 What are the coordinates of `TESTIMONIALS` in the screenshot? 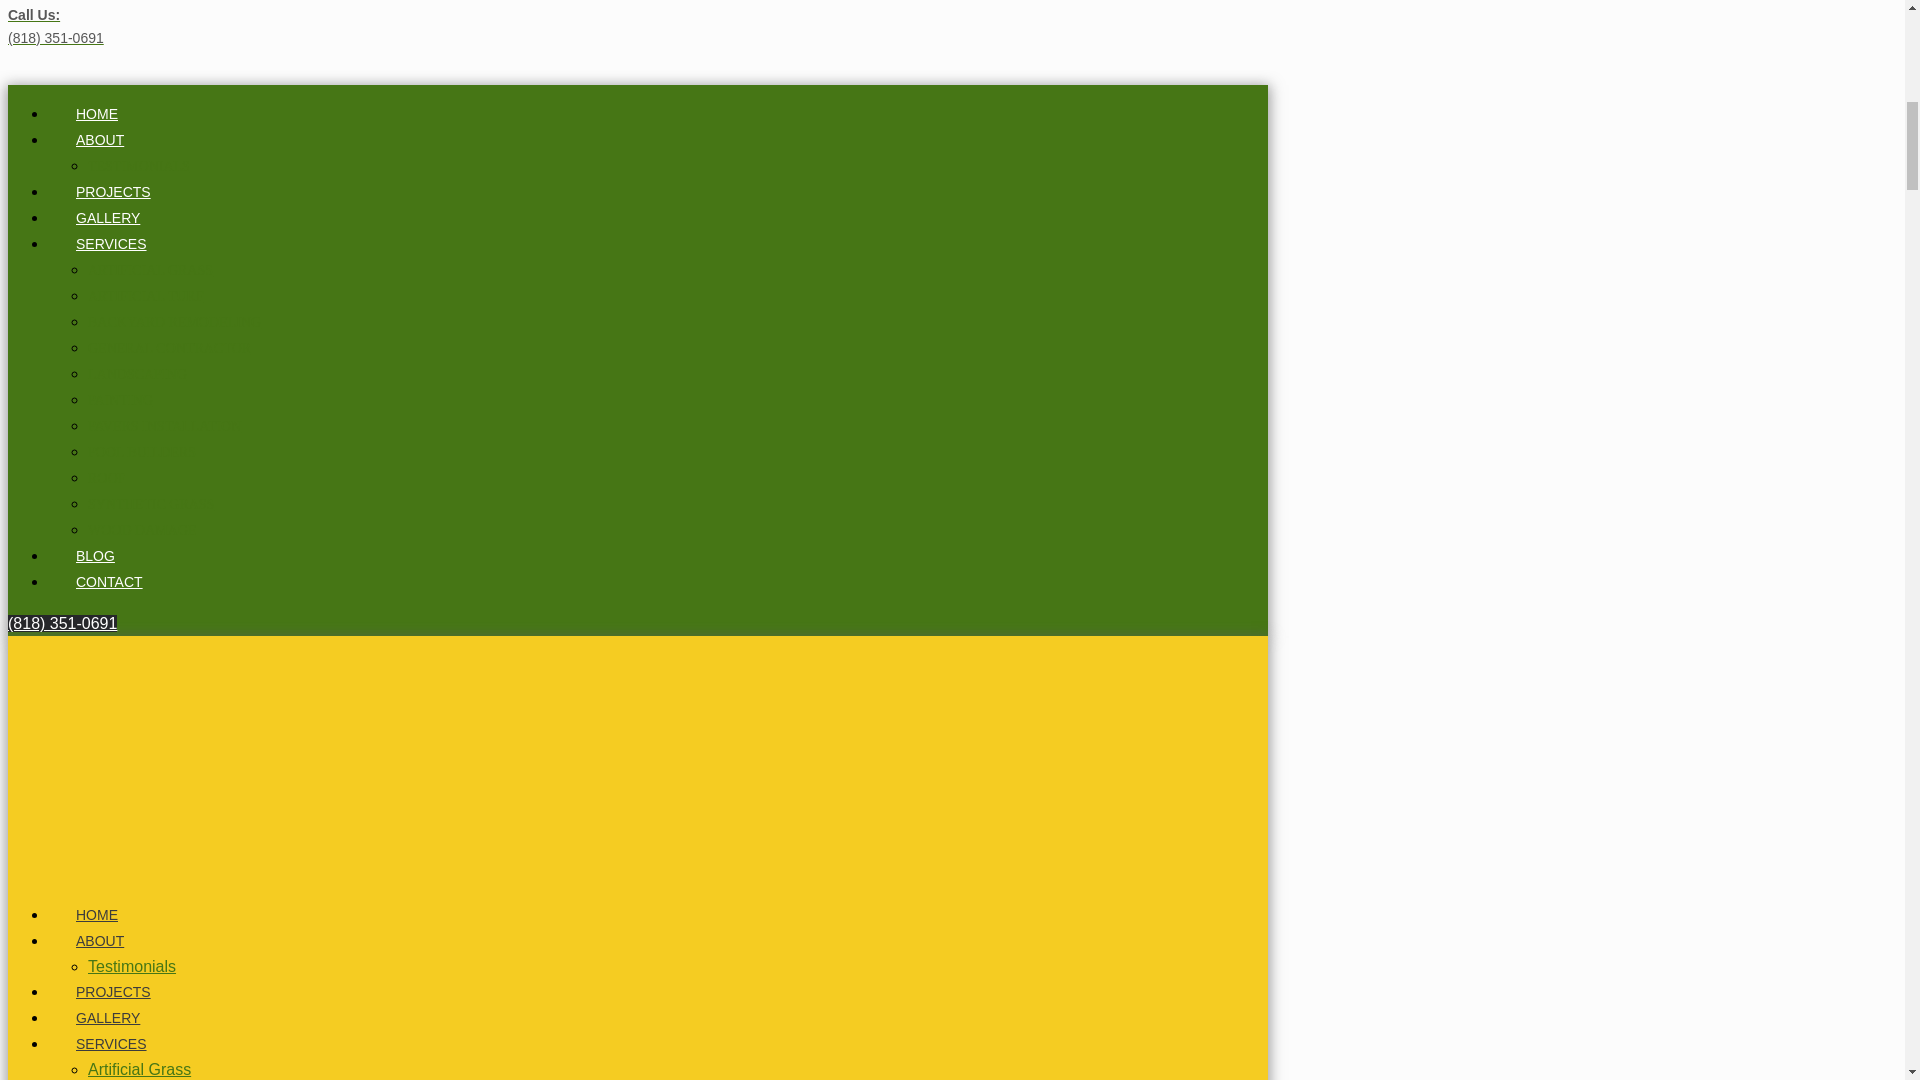 It's located at (139, 166).